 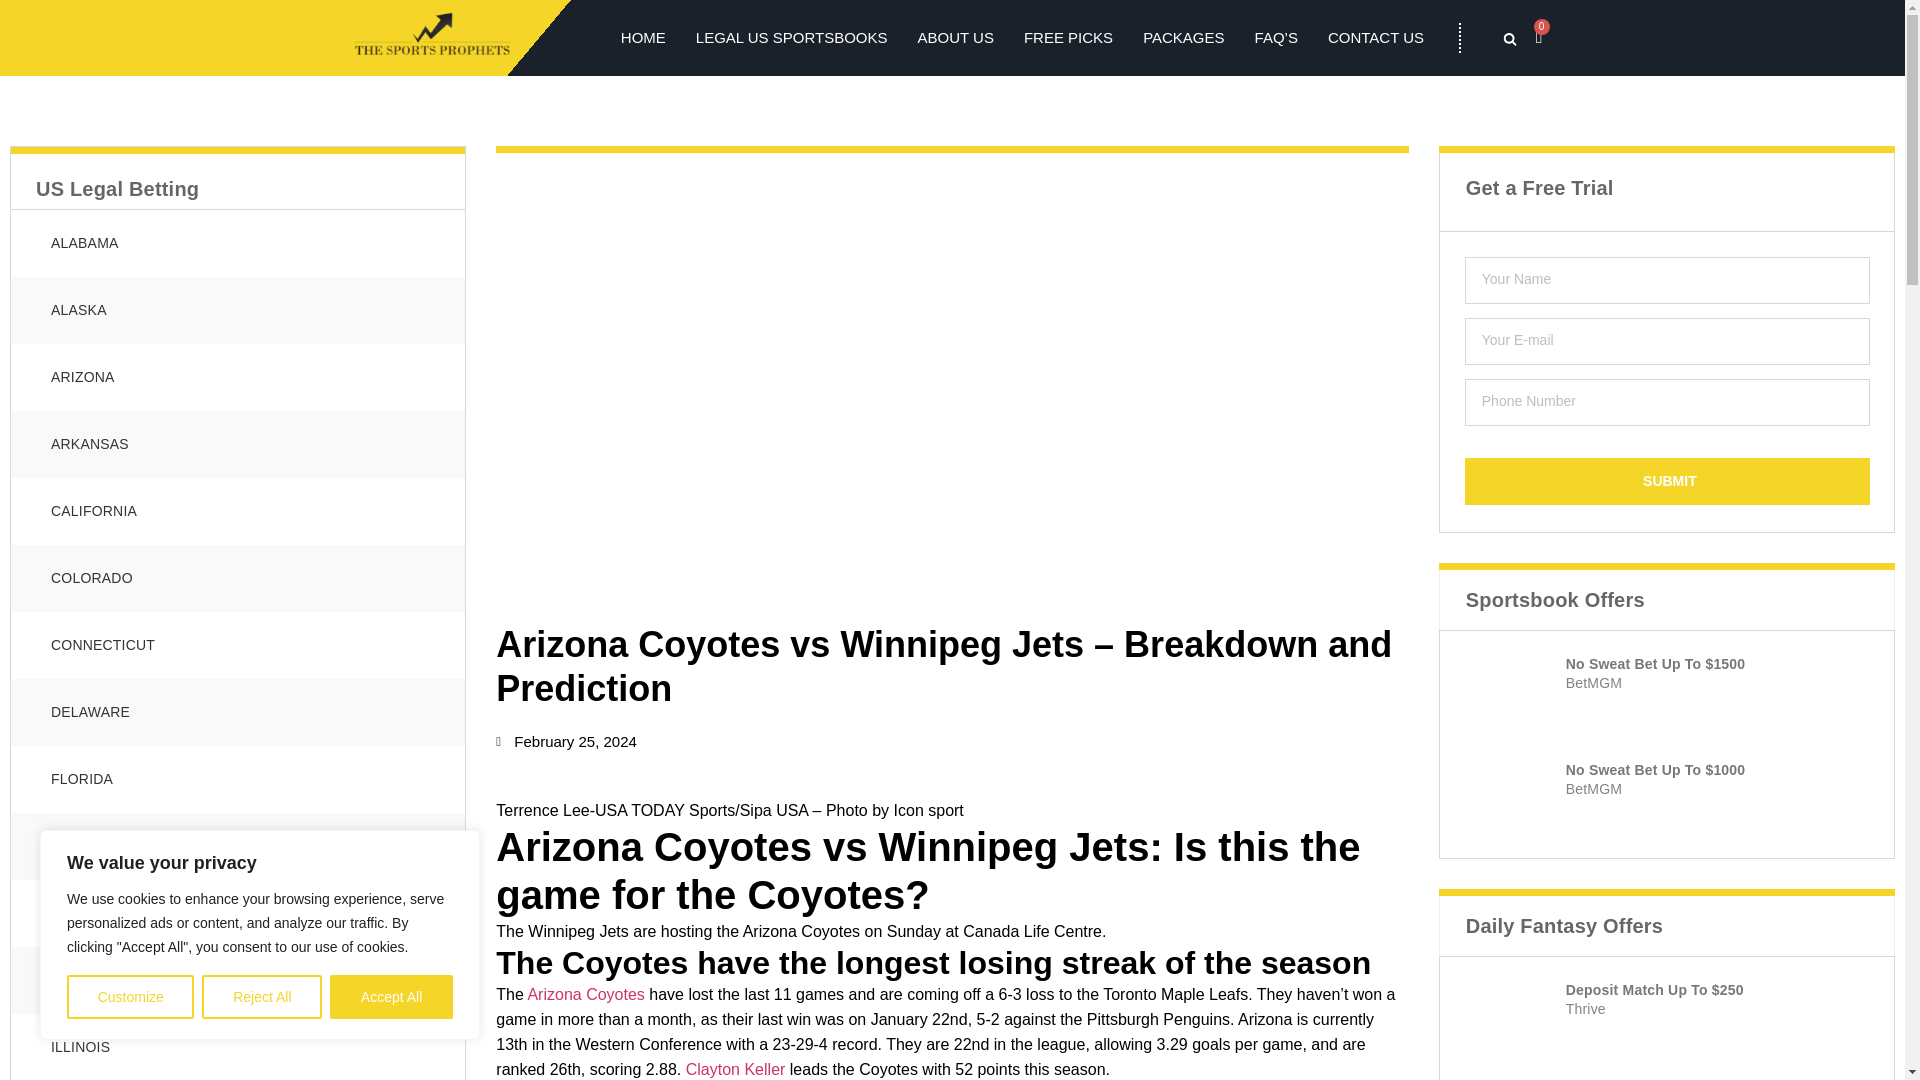 I want to click on HOME, so click(x=643, y=37).